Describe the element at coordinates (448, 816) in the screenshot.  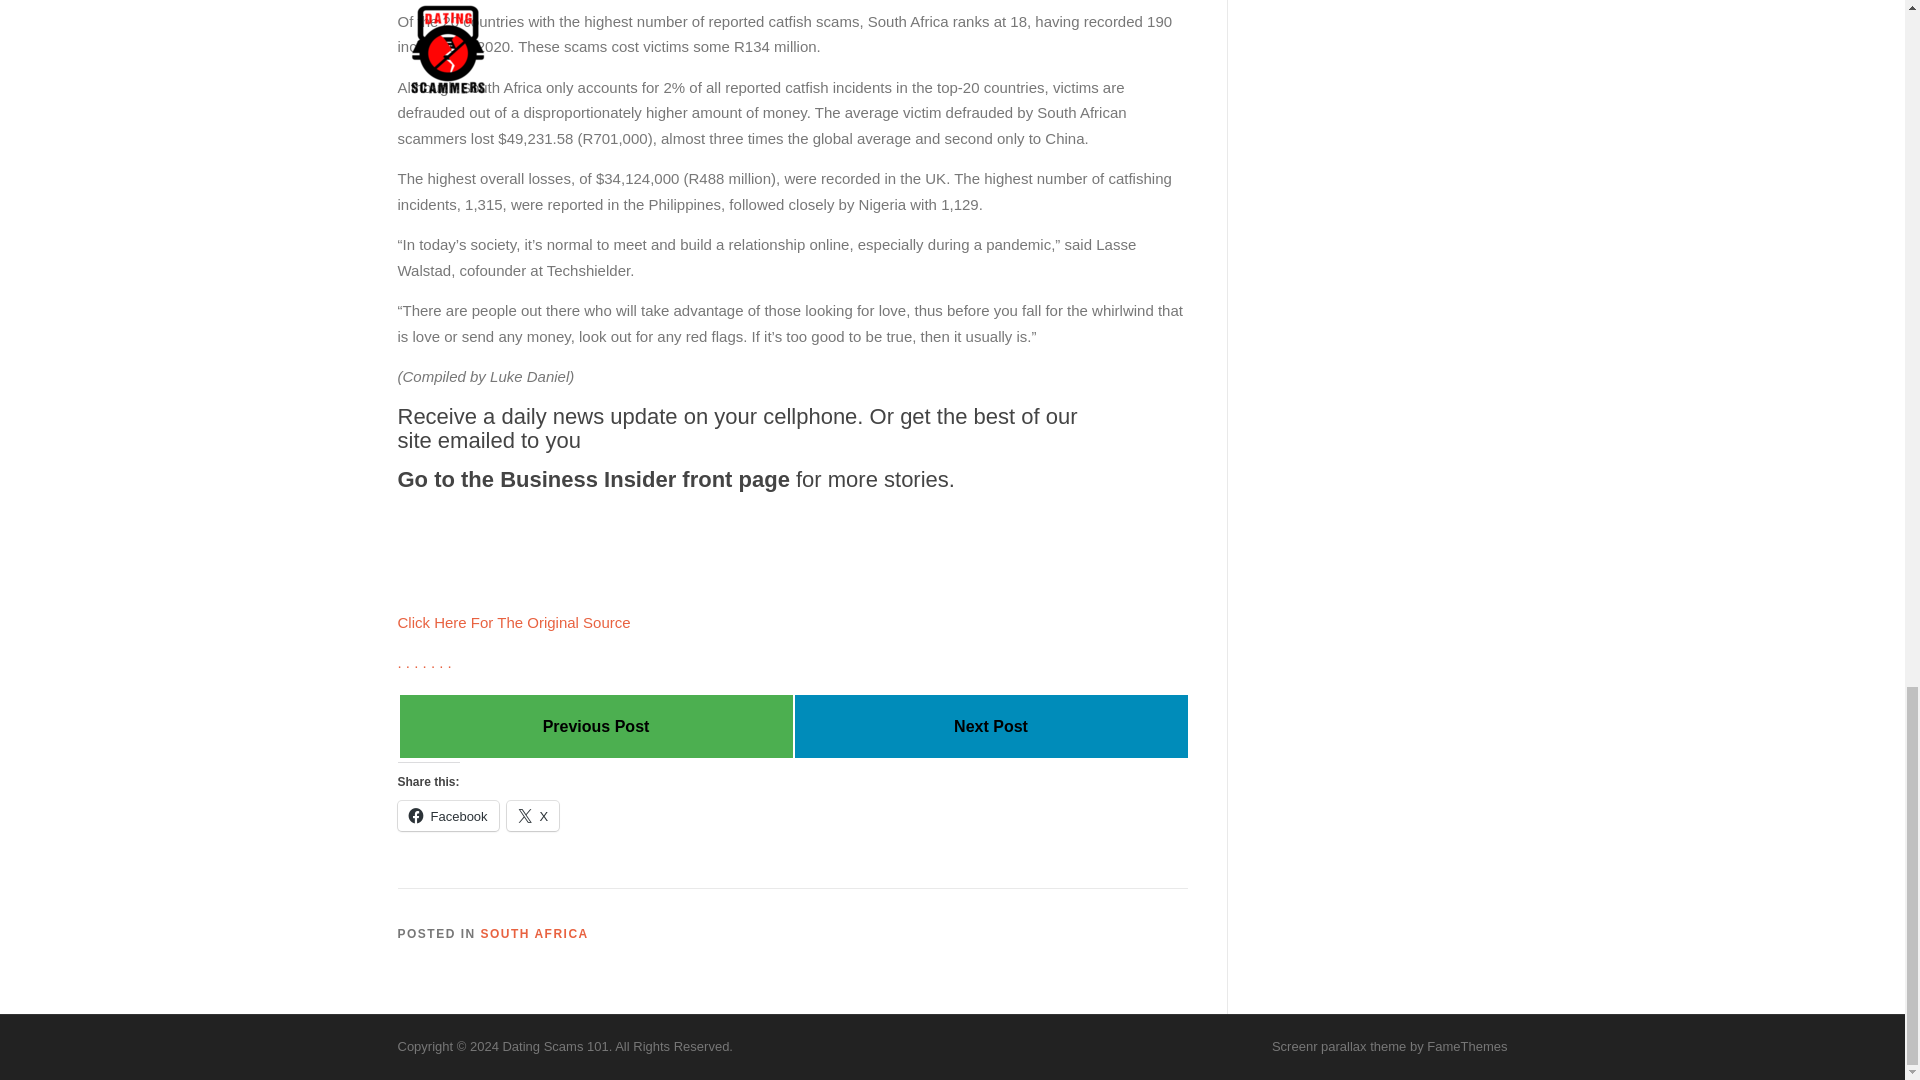
I see `Click to share on Facebook` at that location.